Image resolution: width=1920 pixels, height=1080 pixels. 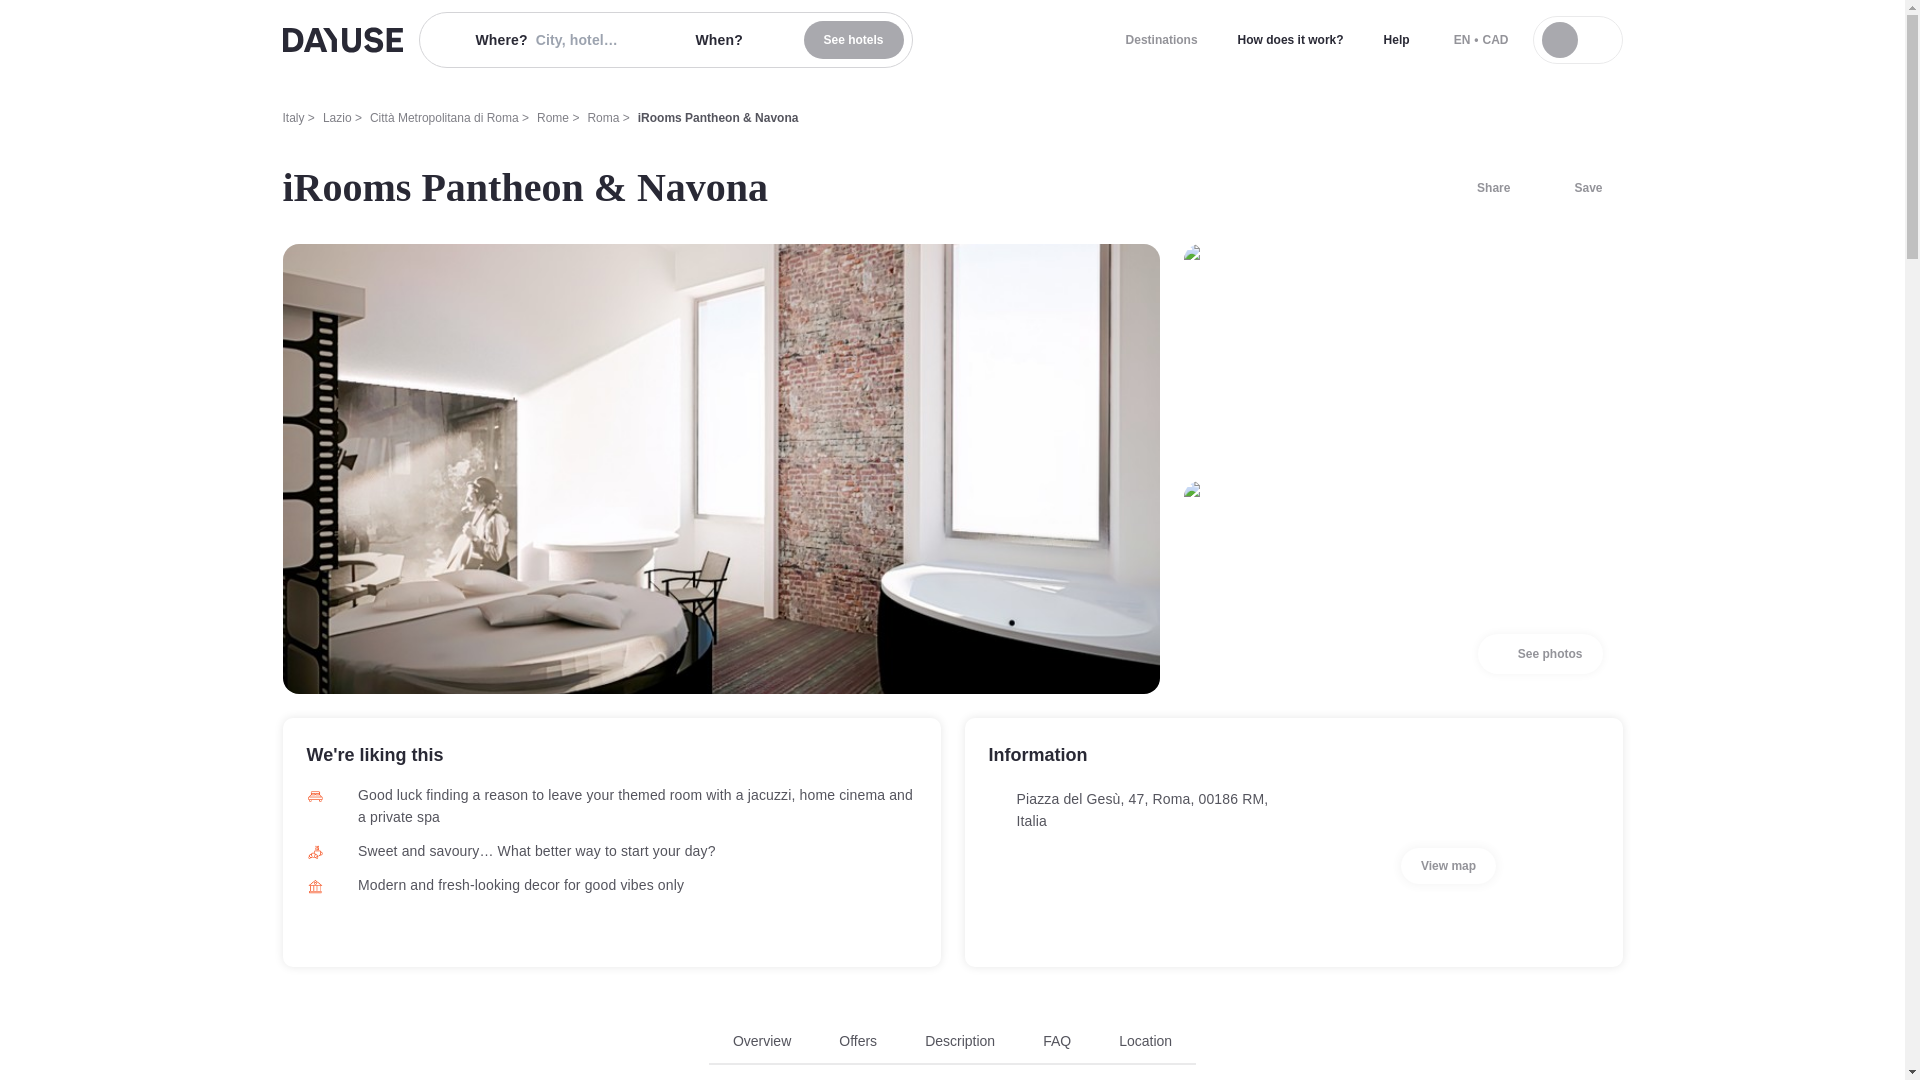 I want to click on Rome, so click(x=552, y=118).